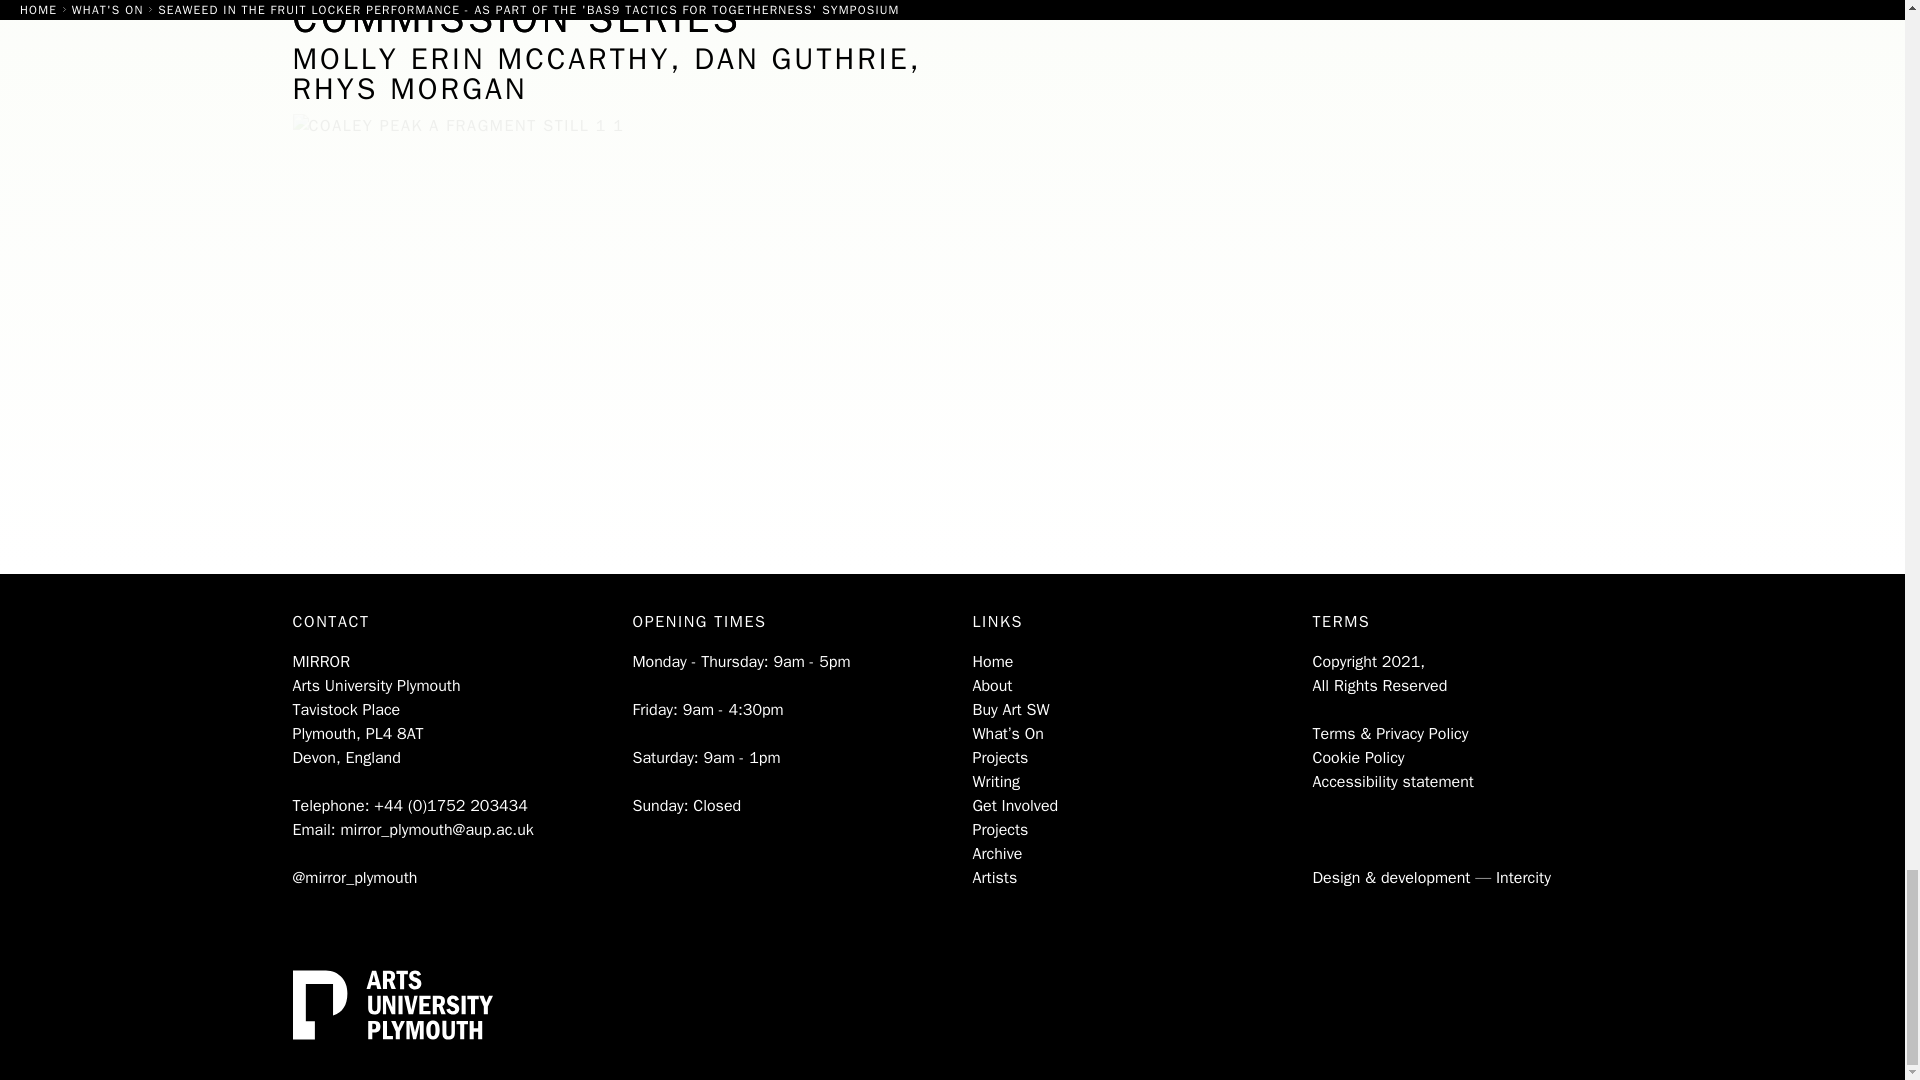 Image resolution: width=1920 pixels, height=1080 pixels. What do you see at coordinates (999, 794) in the screenshot?
I see `Writing` at bounding box center [999, 794].